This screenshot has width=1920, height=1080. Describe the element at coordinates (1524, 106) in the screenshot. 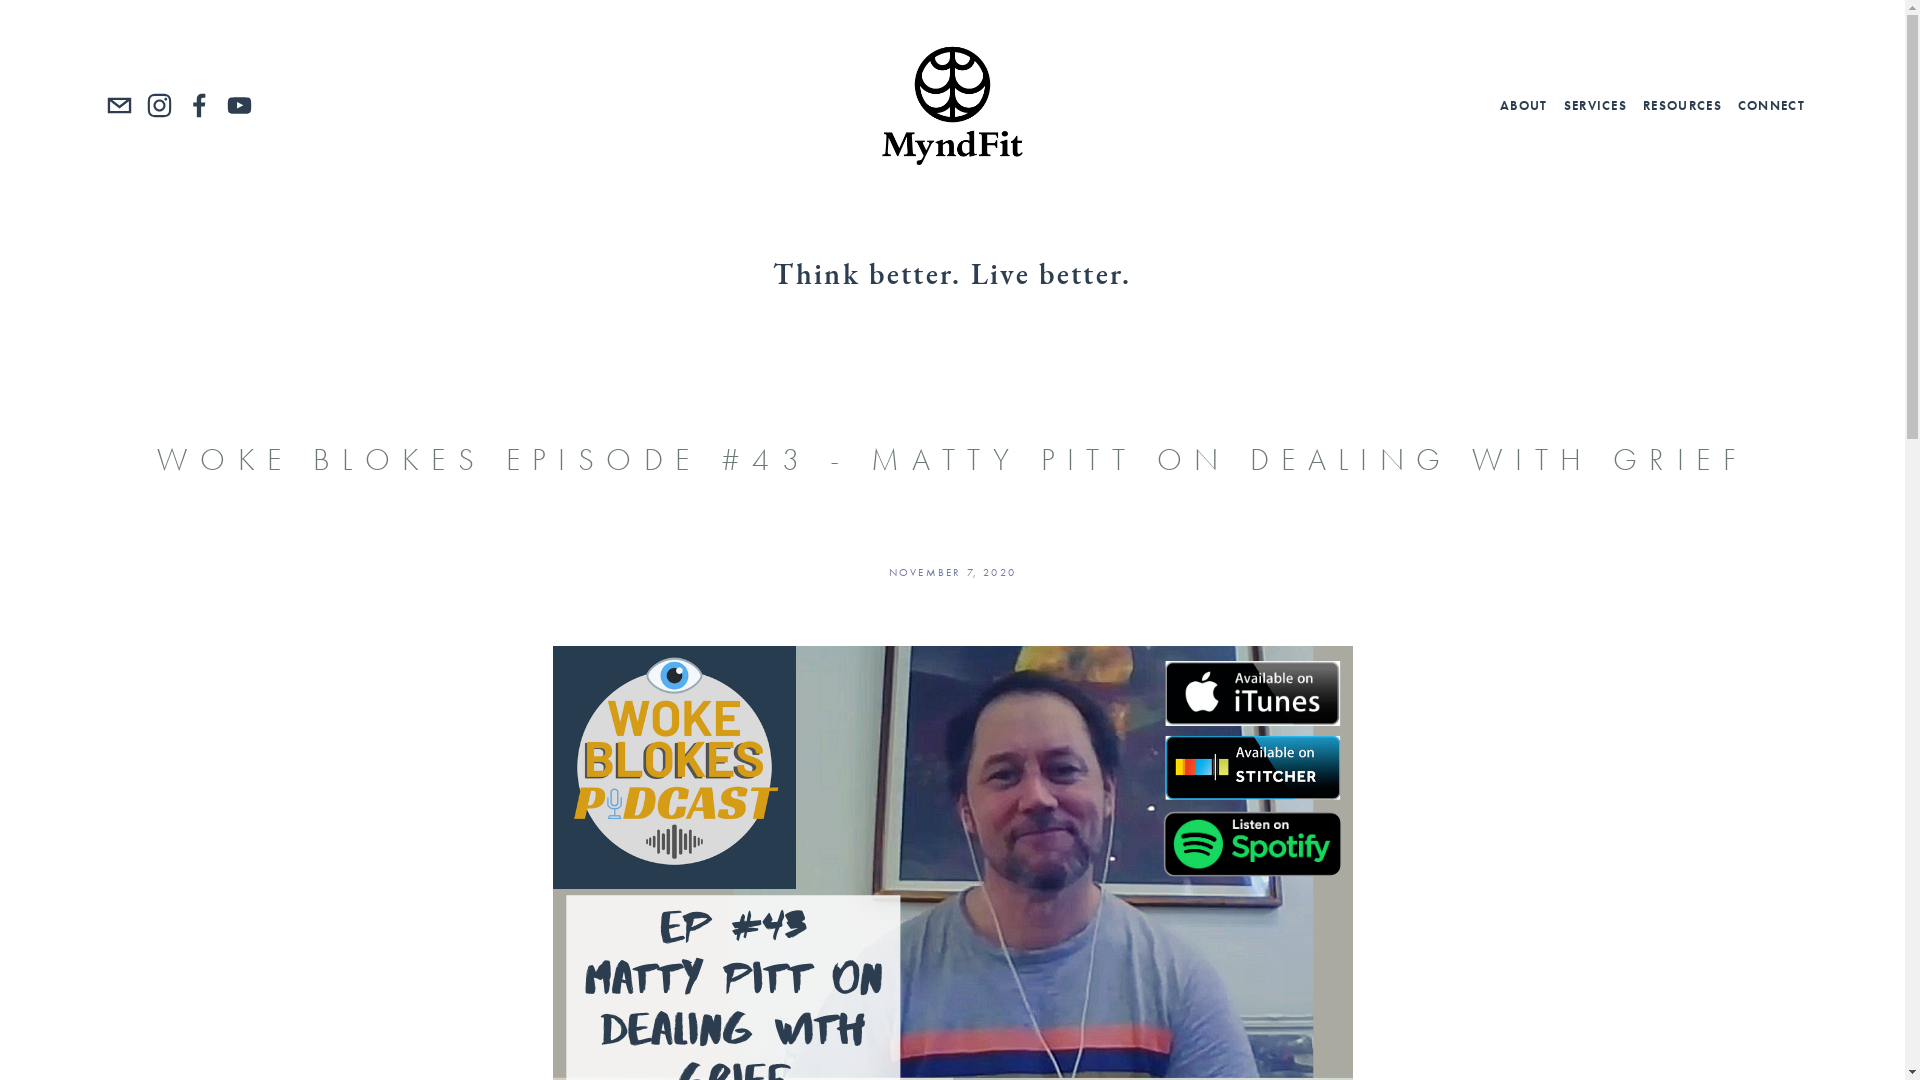

I see `ABOUT` at that location.